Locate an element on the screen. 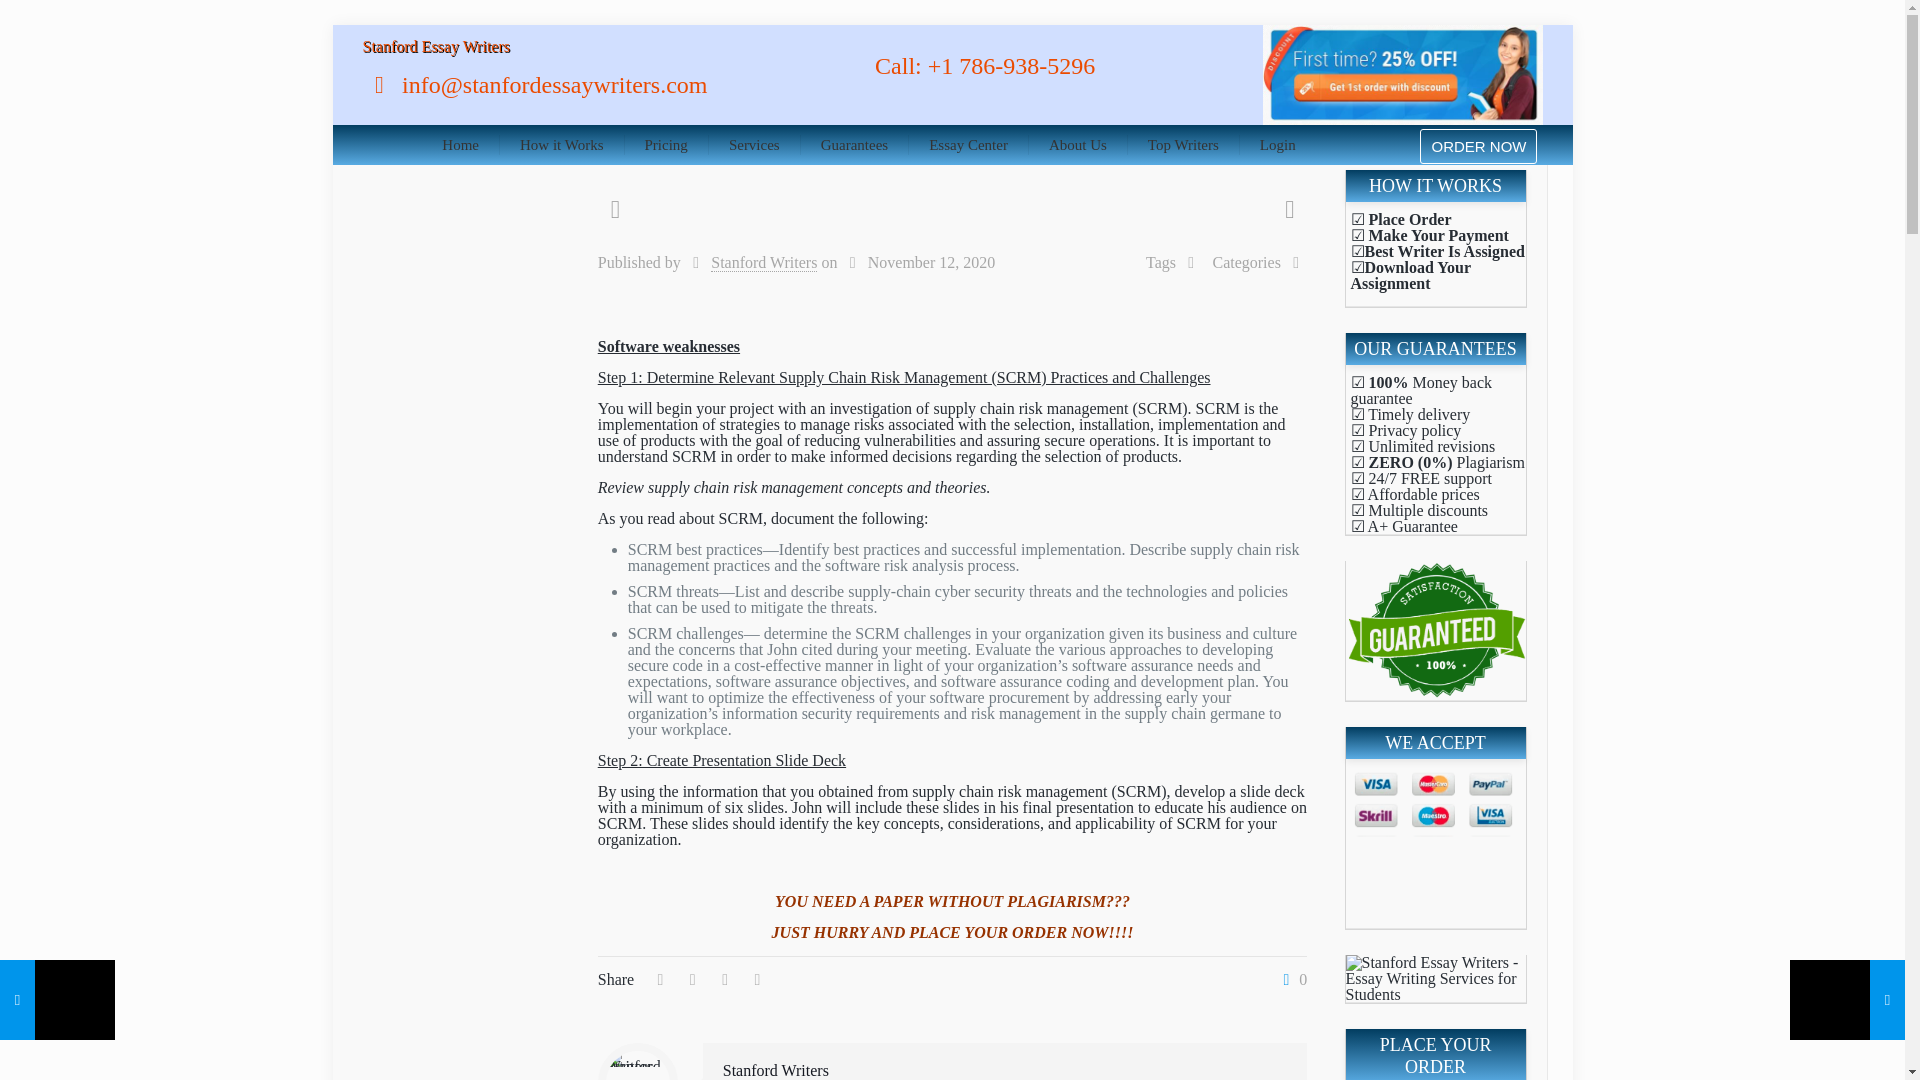 The width and height of the screenshot is (1920, 1080). Top Writers is located at coordinates (1184, 145).